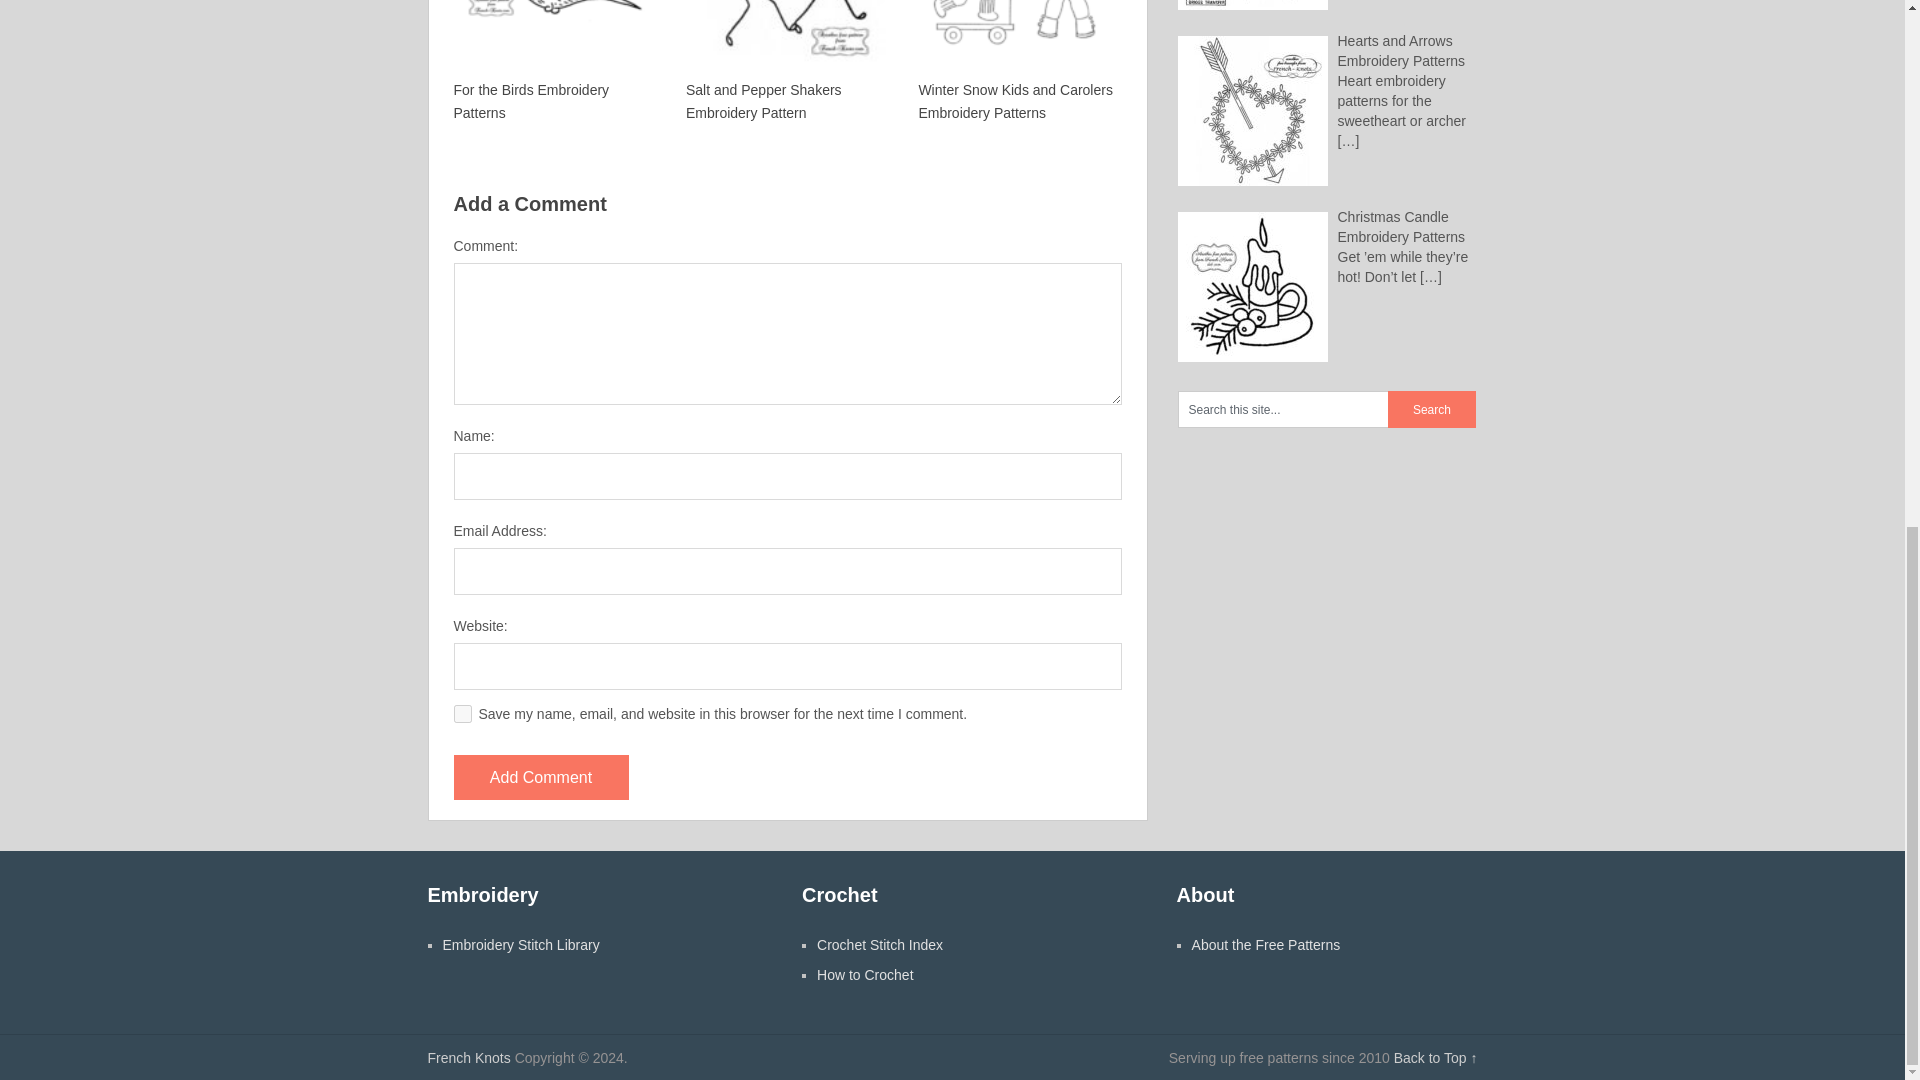  I want to click on Instructions on how to crochet, so click(865, 974).